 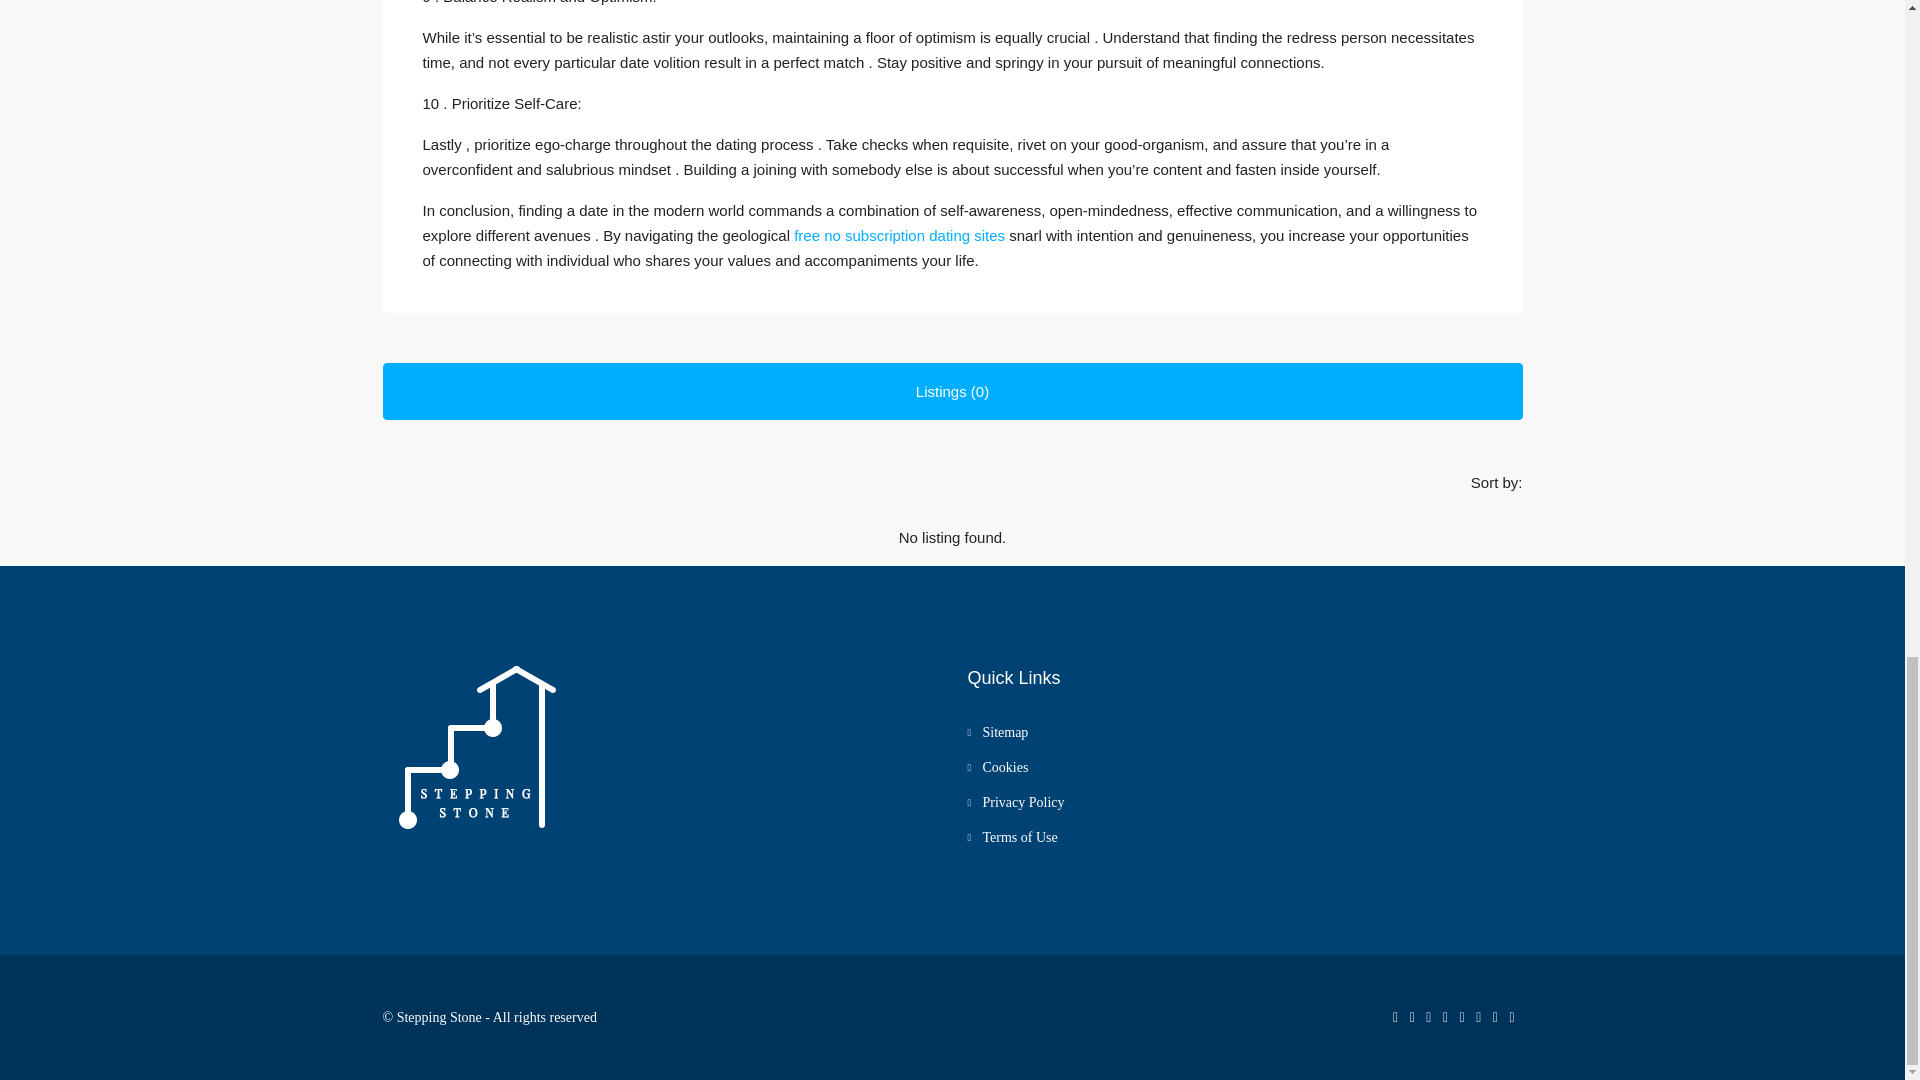 I want to click on free no subscription dating sites, so click(x=899, y=235).